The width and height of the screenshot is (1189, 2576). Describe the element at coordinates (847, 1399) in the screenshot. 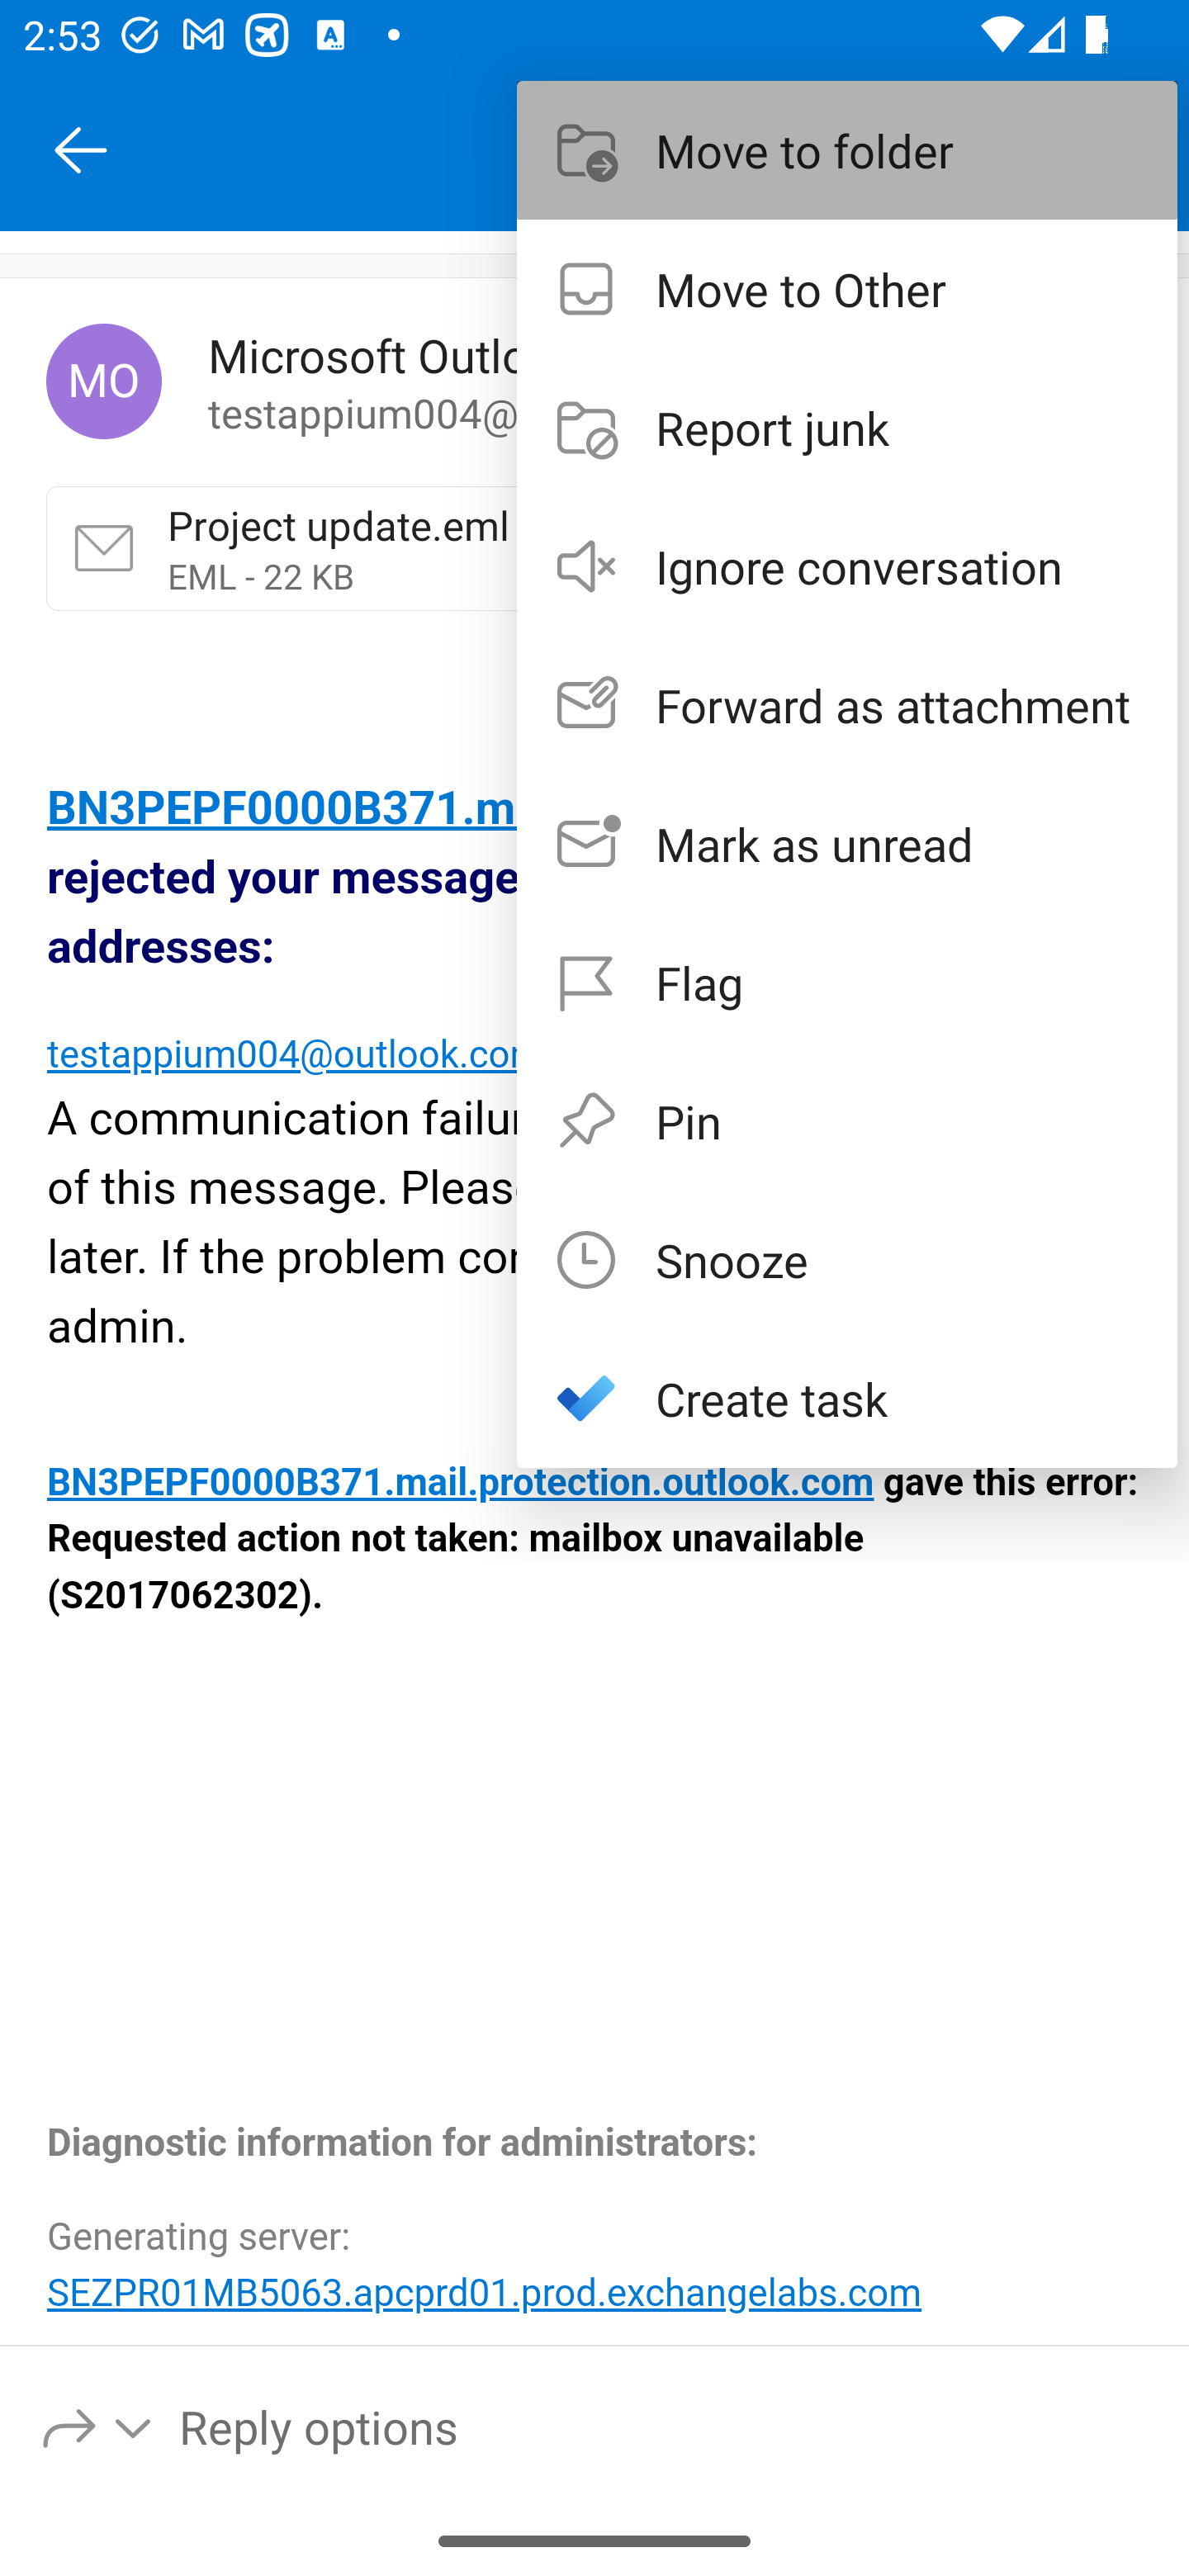

I see `Create task` at that location.